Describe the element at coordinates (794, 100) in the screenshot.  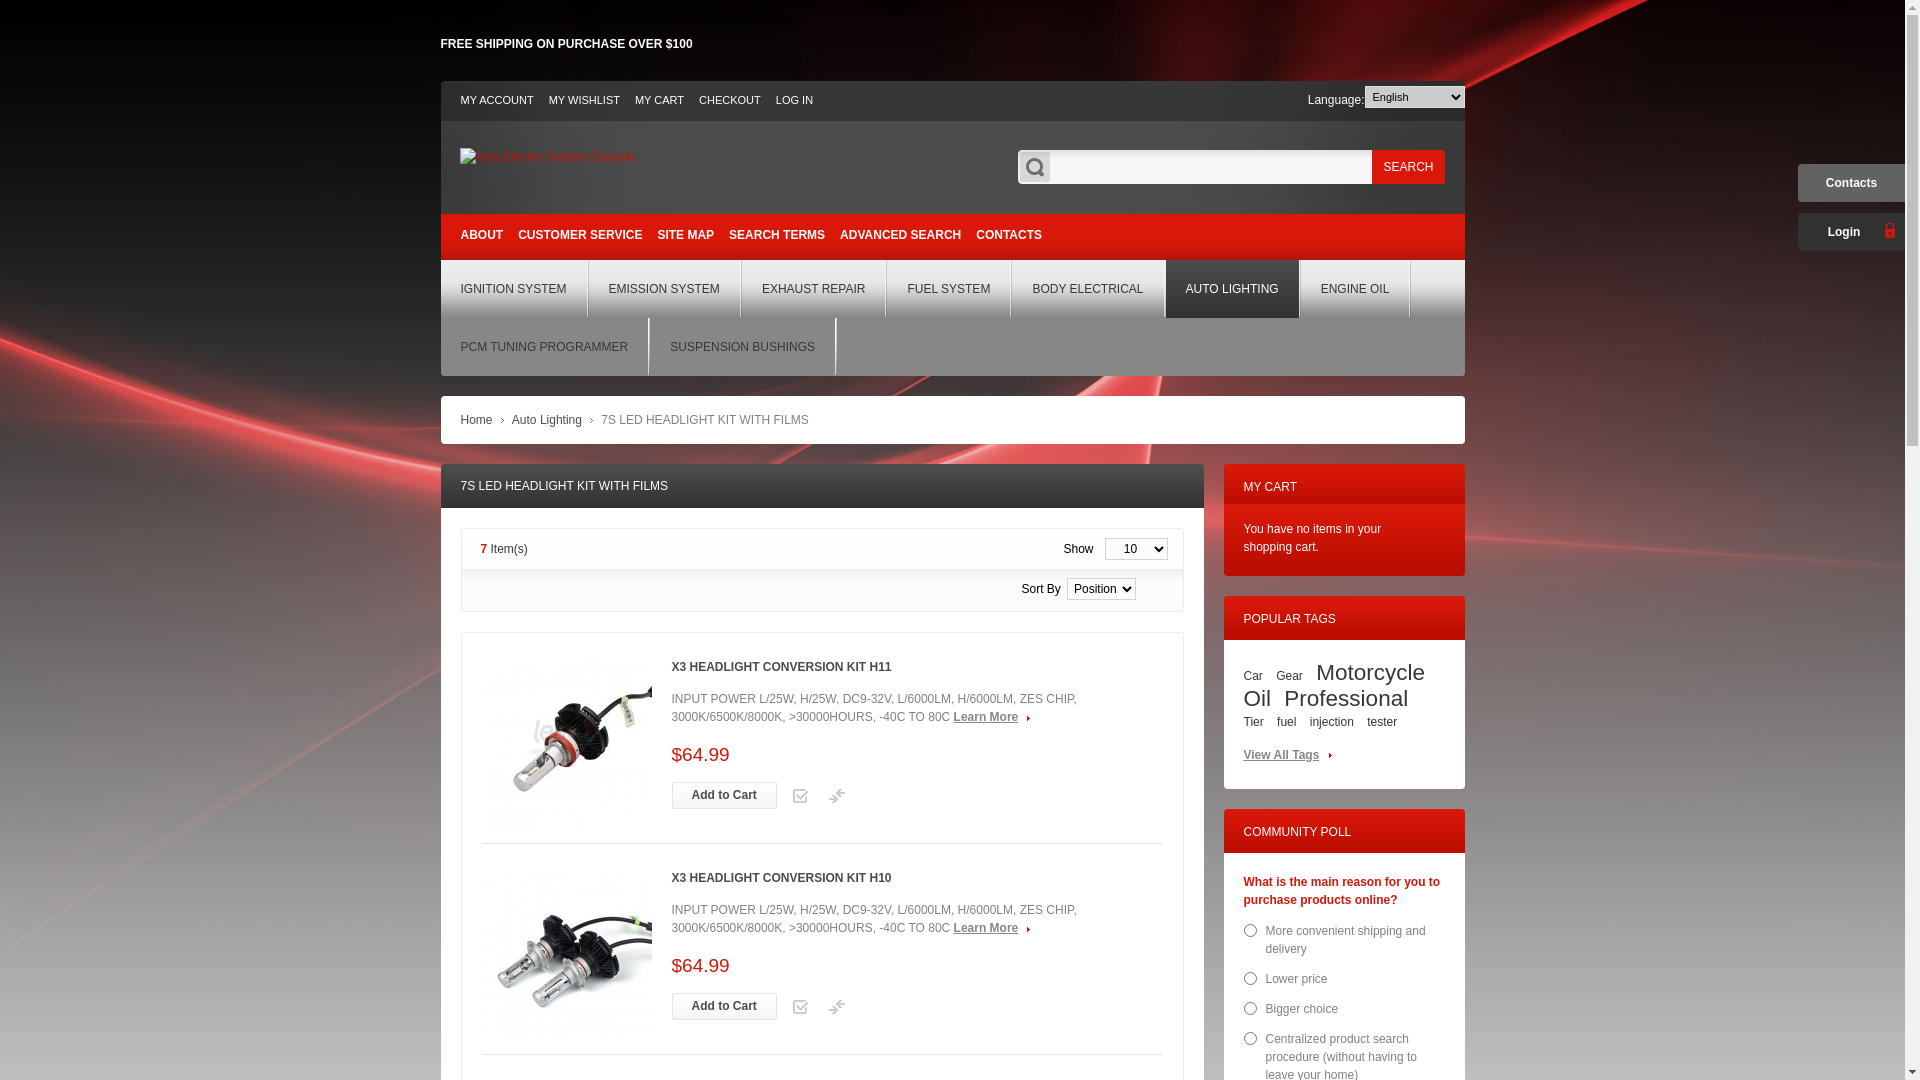
I see `LOG IN` at that location.